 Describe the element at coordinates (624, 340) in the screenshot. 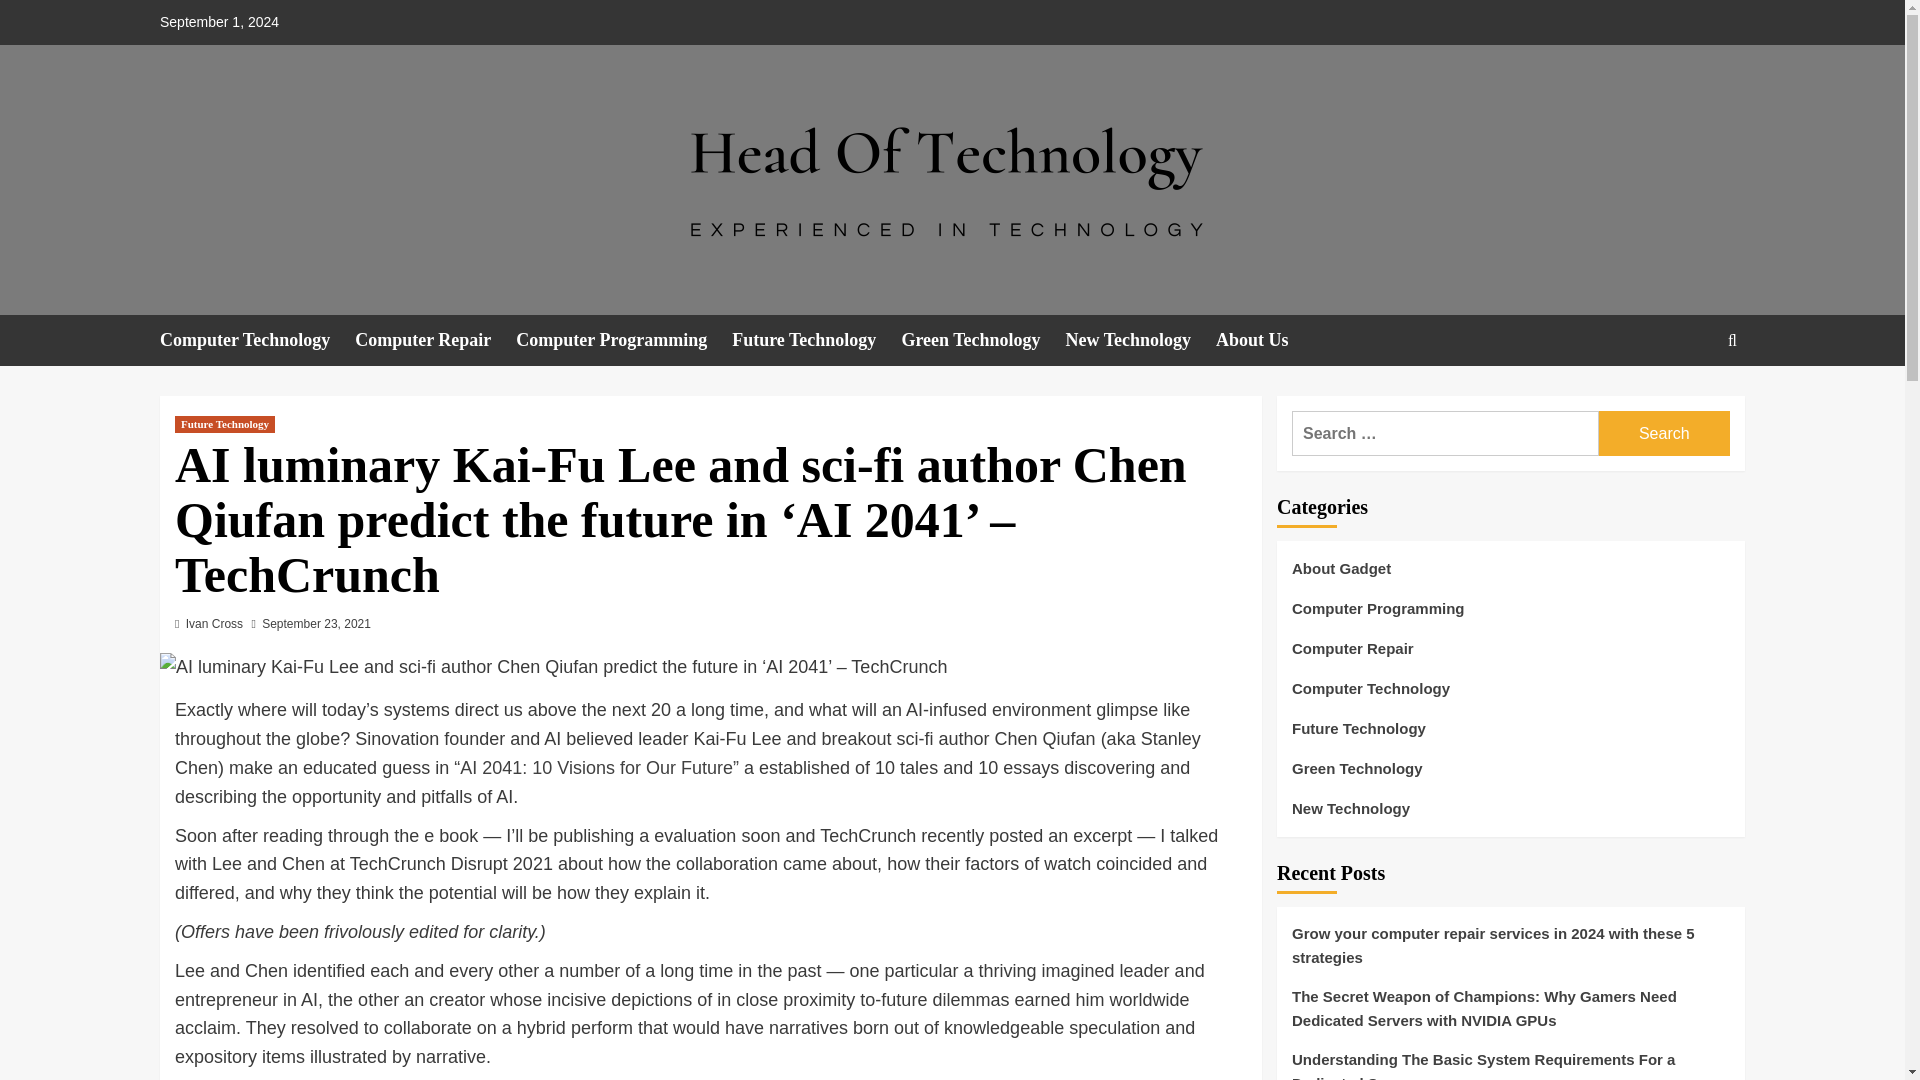

I see `Computer Programming` at that location.